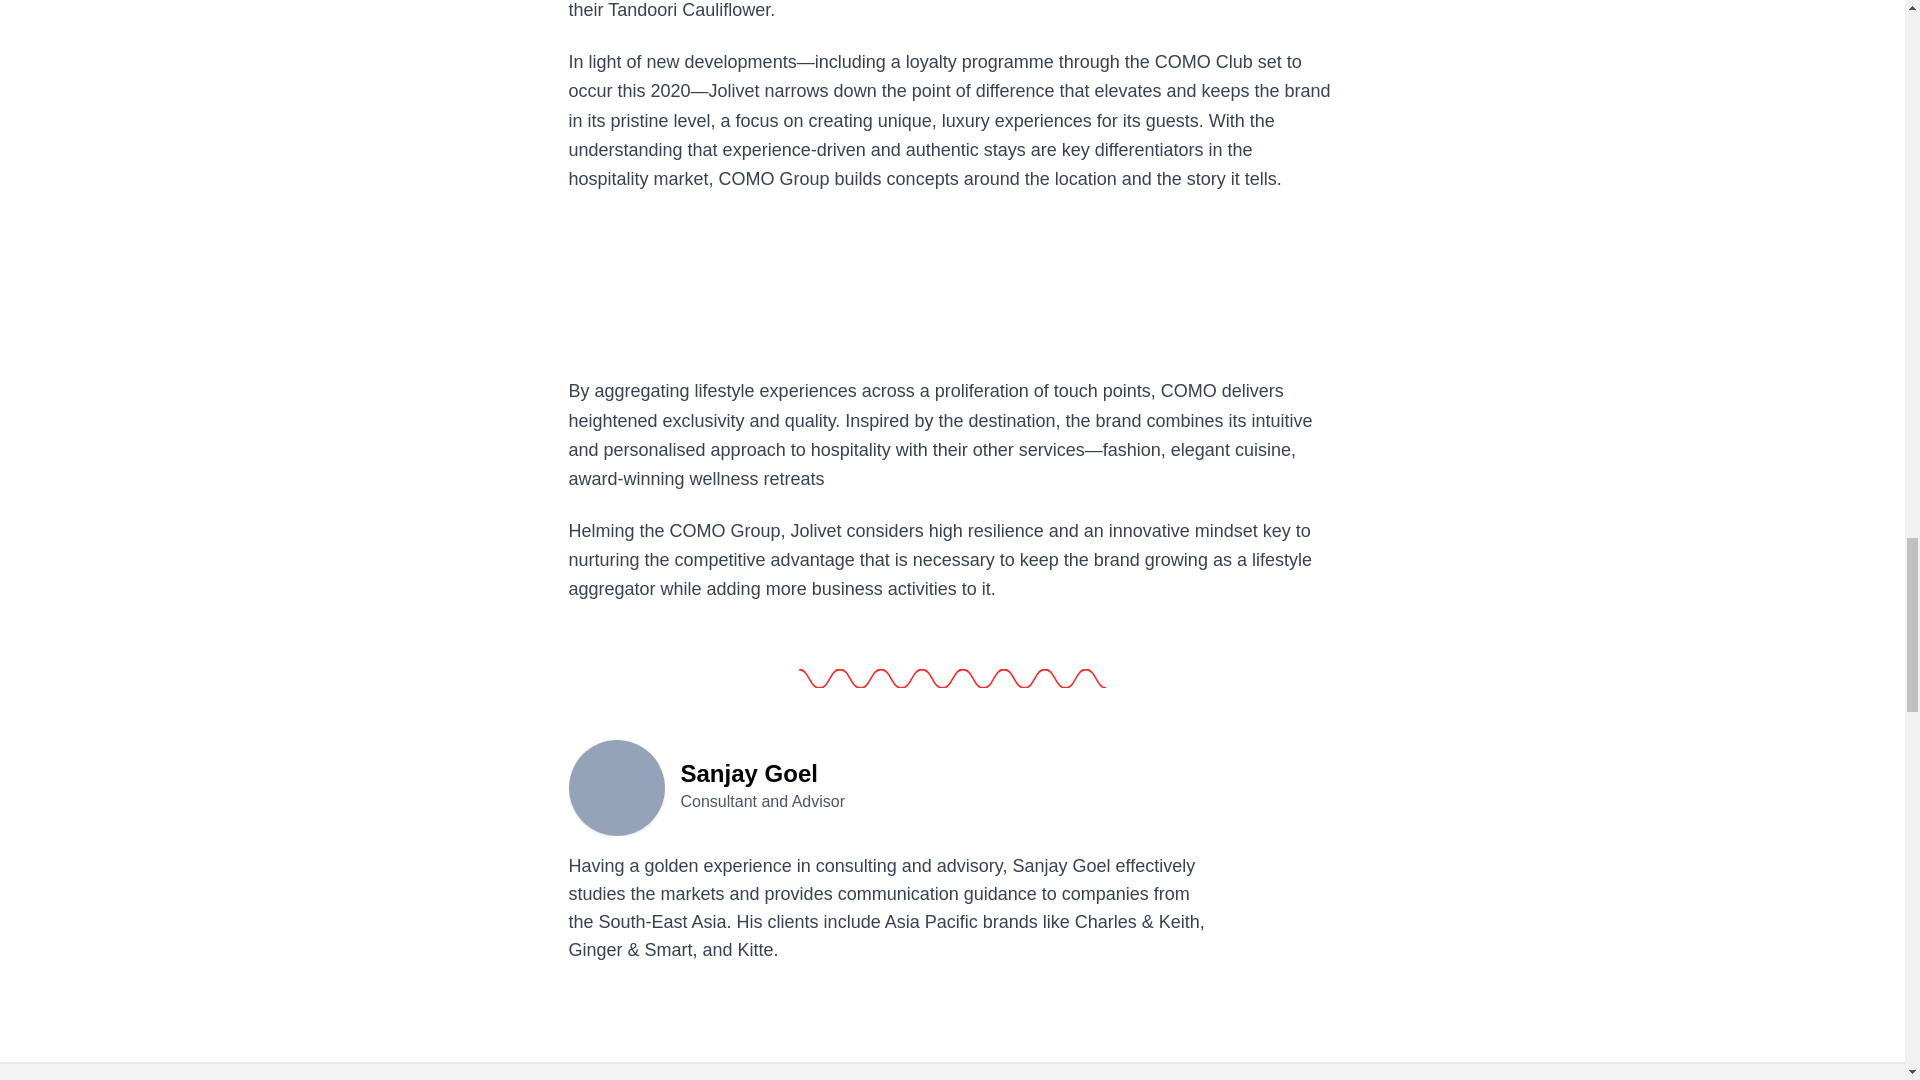 The height and width of the screenshot is (1080, 1920). I want to click on Sanjay Goel, so click(616, 785).